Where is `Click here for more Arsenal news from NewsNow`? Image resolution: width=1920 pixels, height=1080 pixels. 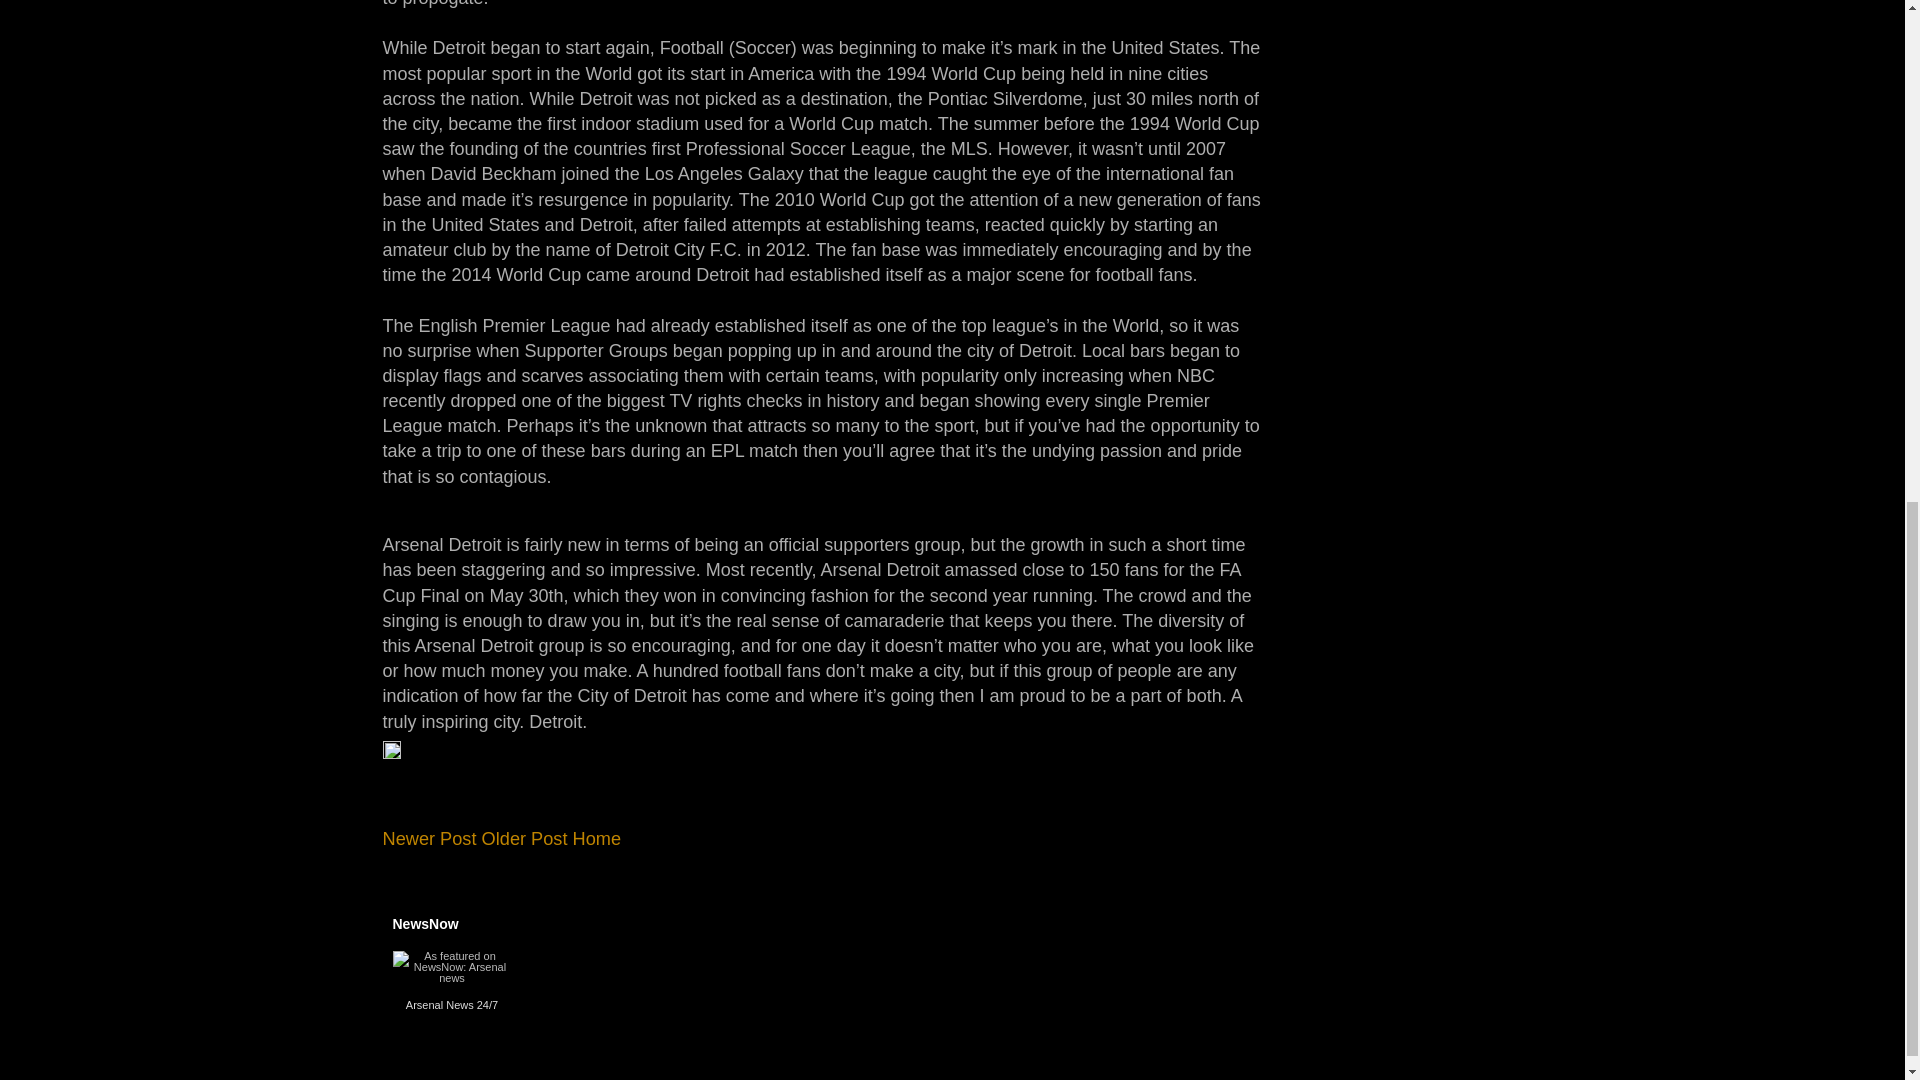
Click here for more Arsenal news from NewsNow is located at coordinates (450, 980).